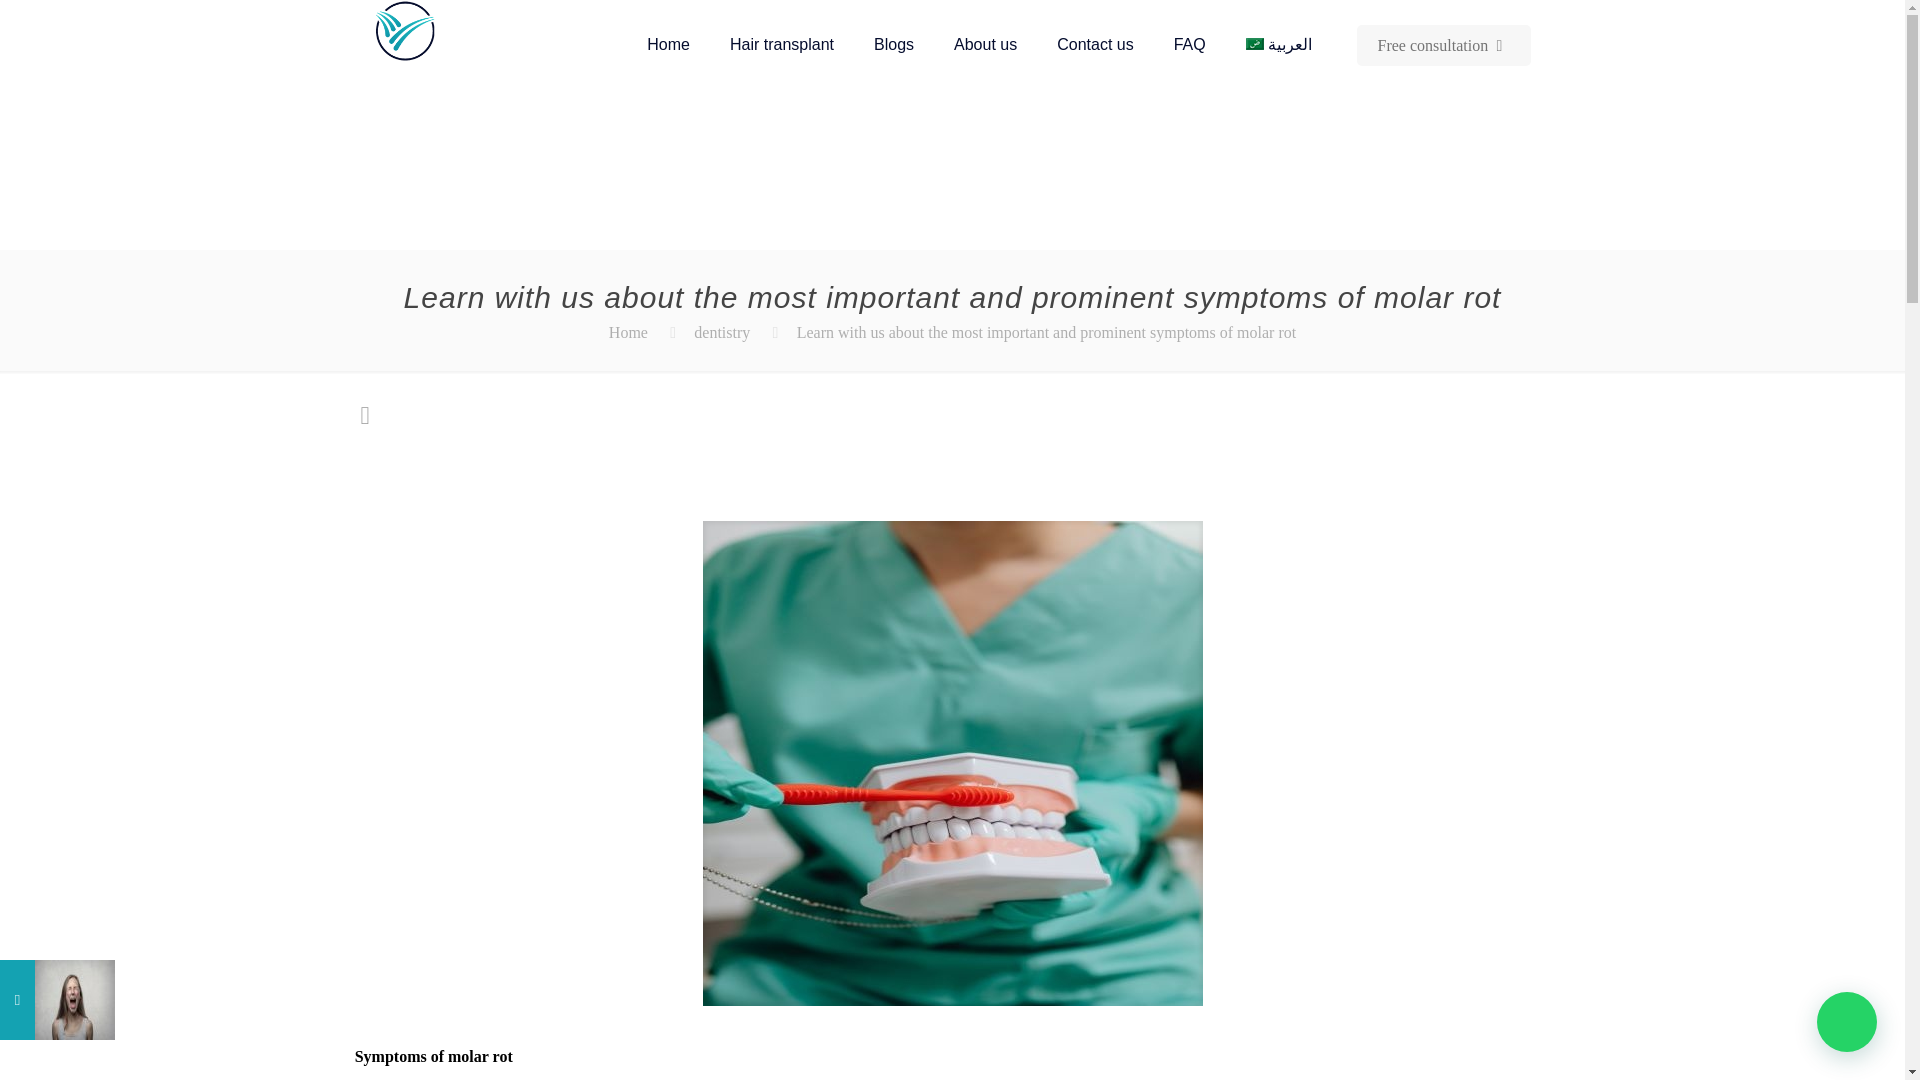 Image resolution: width=1920 pixels, height=1080 pixels. I want to click on His teeth, so click(1226, 1079).